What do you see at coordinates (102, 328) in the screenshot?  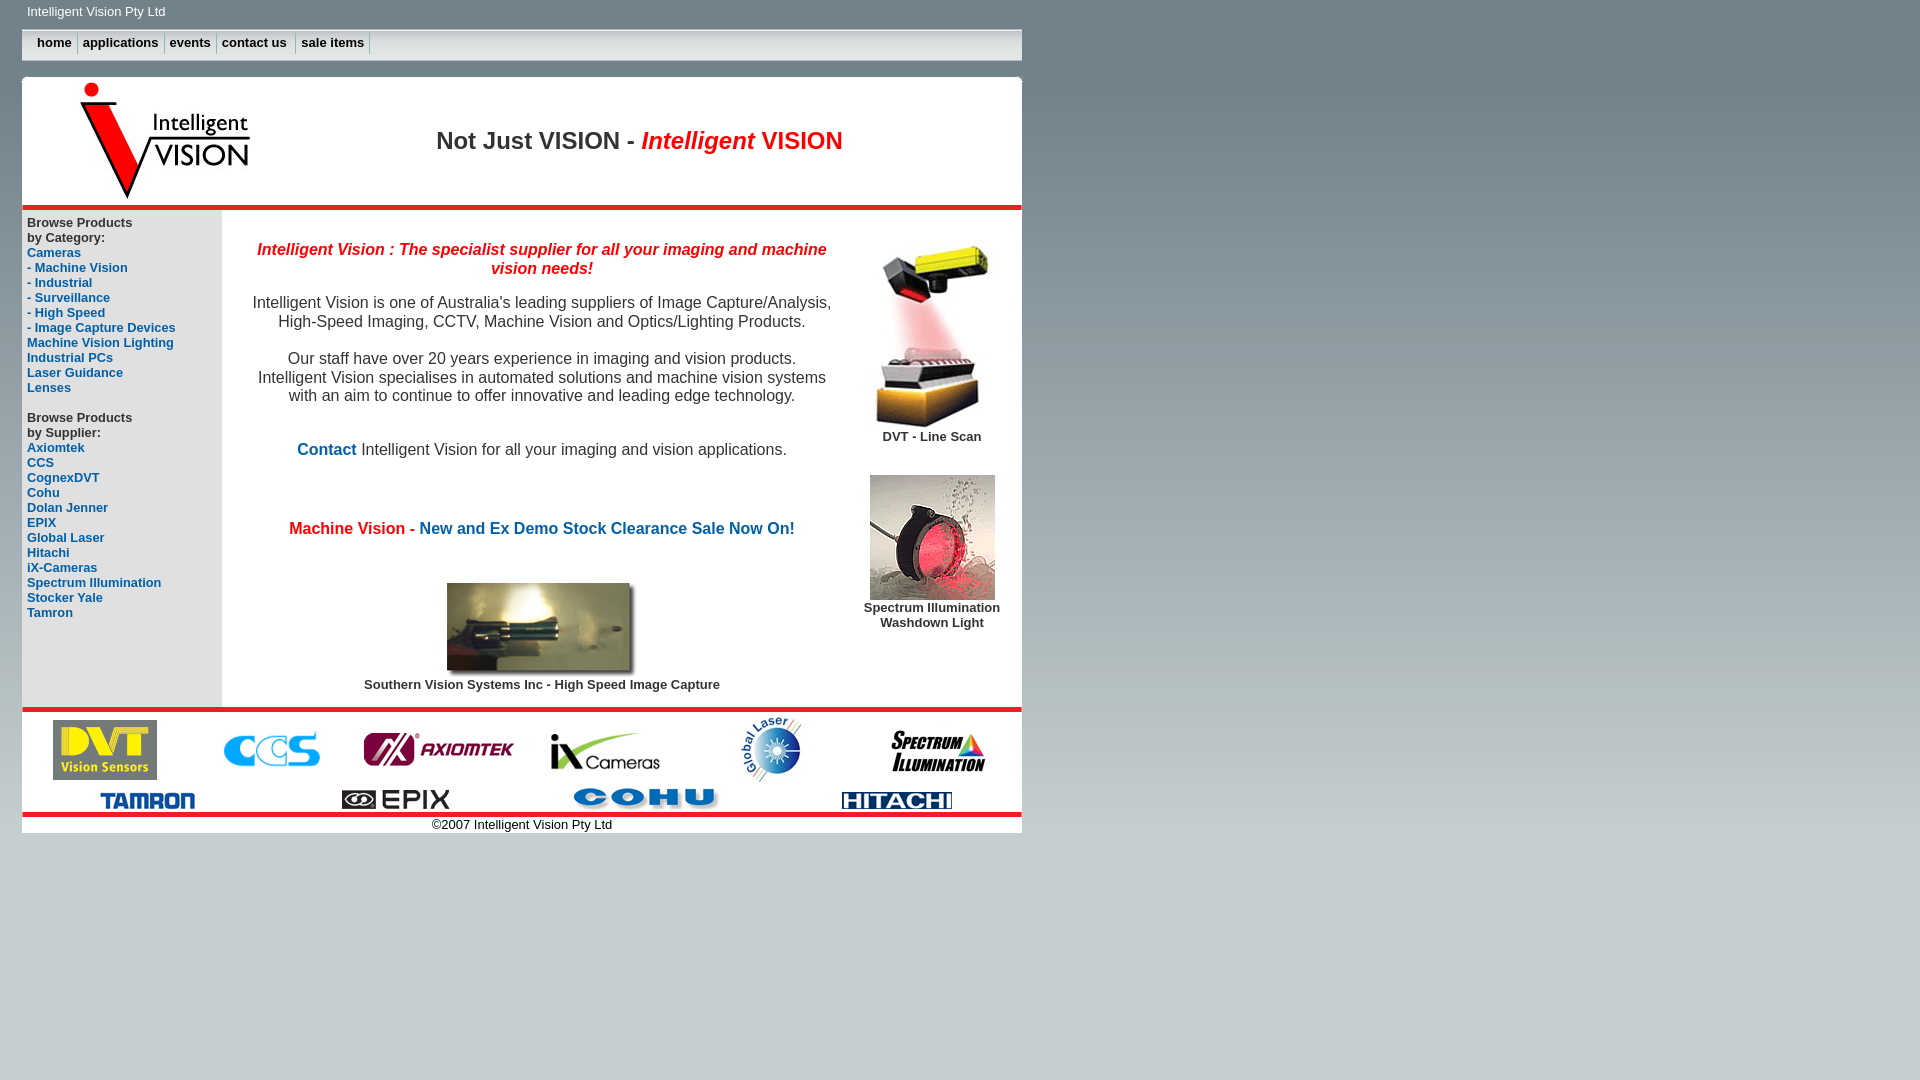 I see `- Image Capture Devices` at bounding box center [102, 328].